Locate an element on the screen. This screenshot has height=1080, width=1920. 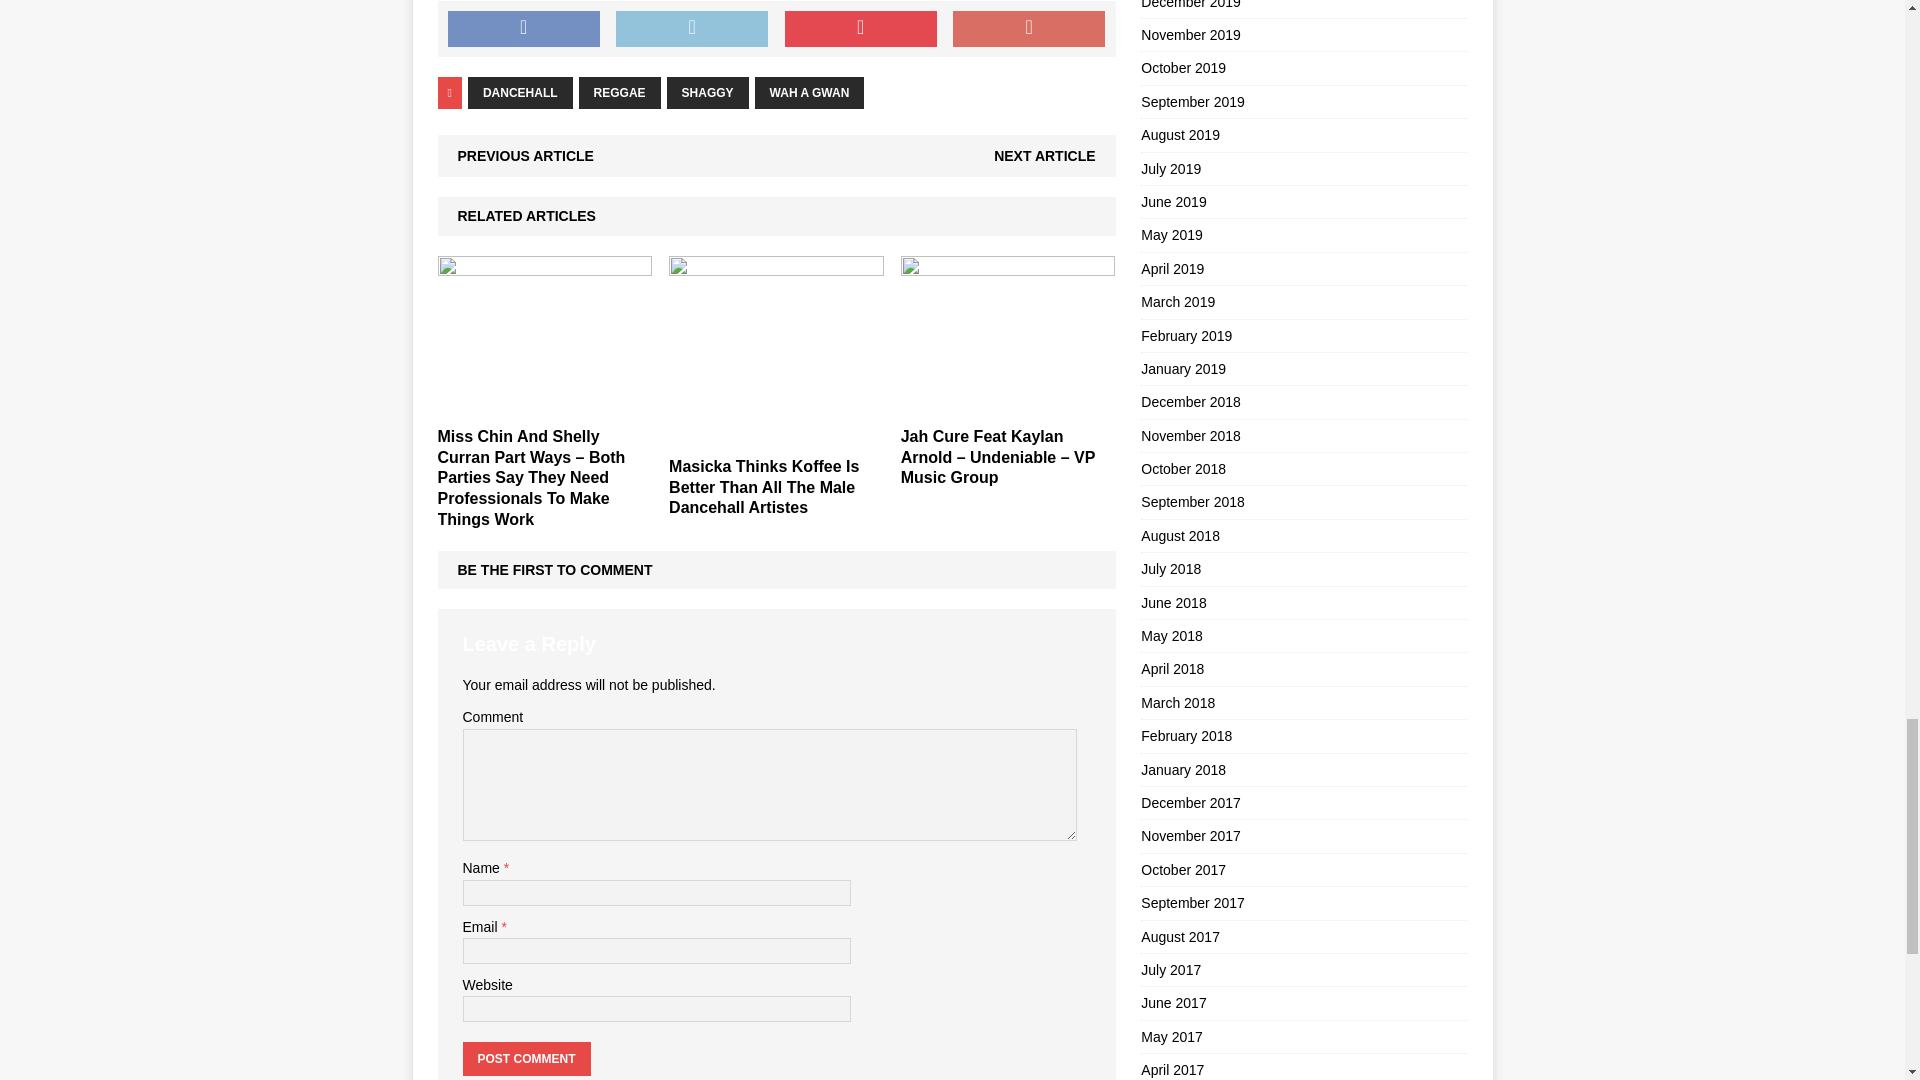
REGGAE is located at coordinates (620, 92).